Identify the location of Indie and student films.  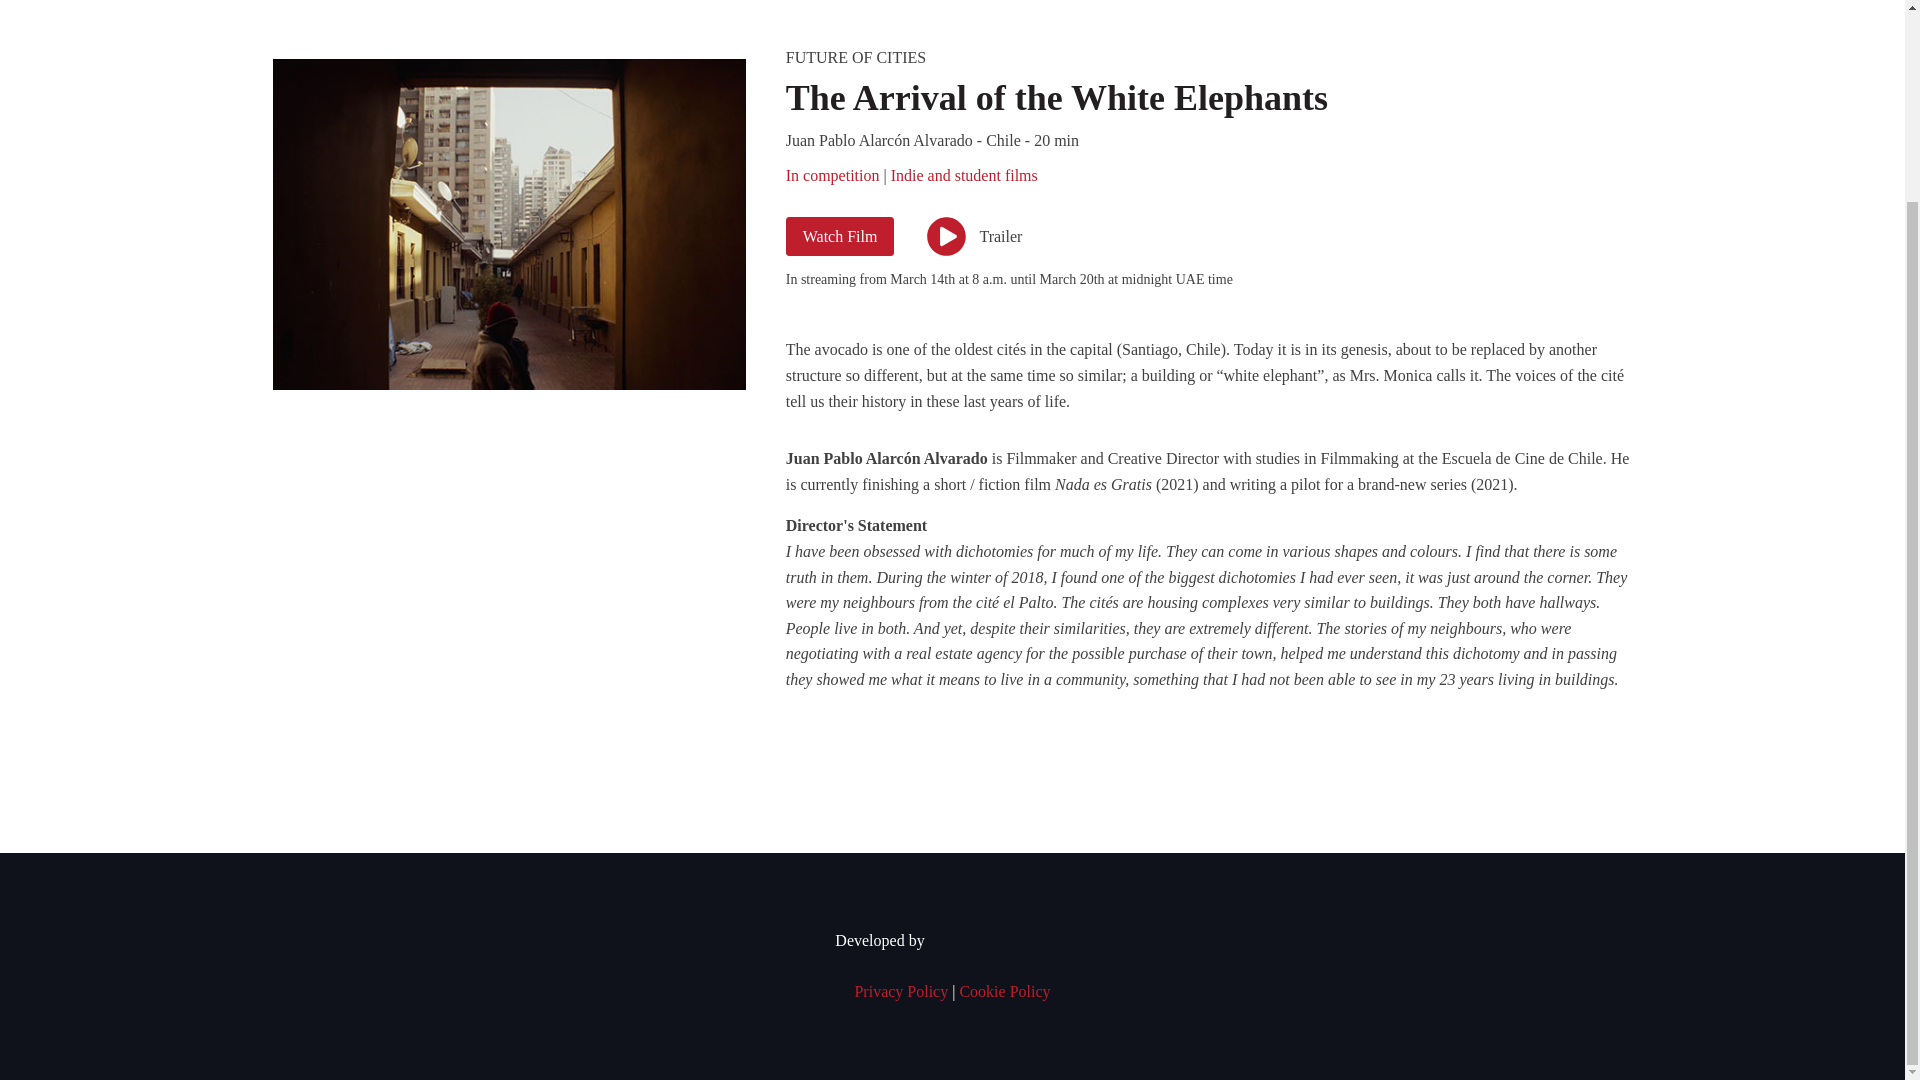
(964, 175).